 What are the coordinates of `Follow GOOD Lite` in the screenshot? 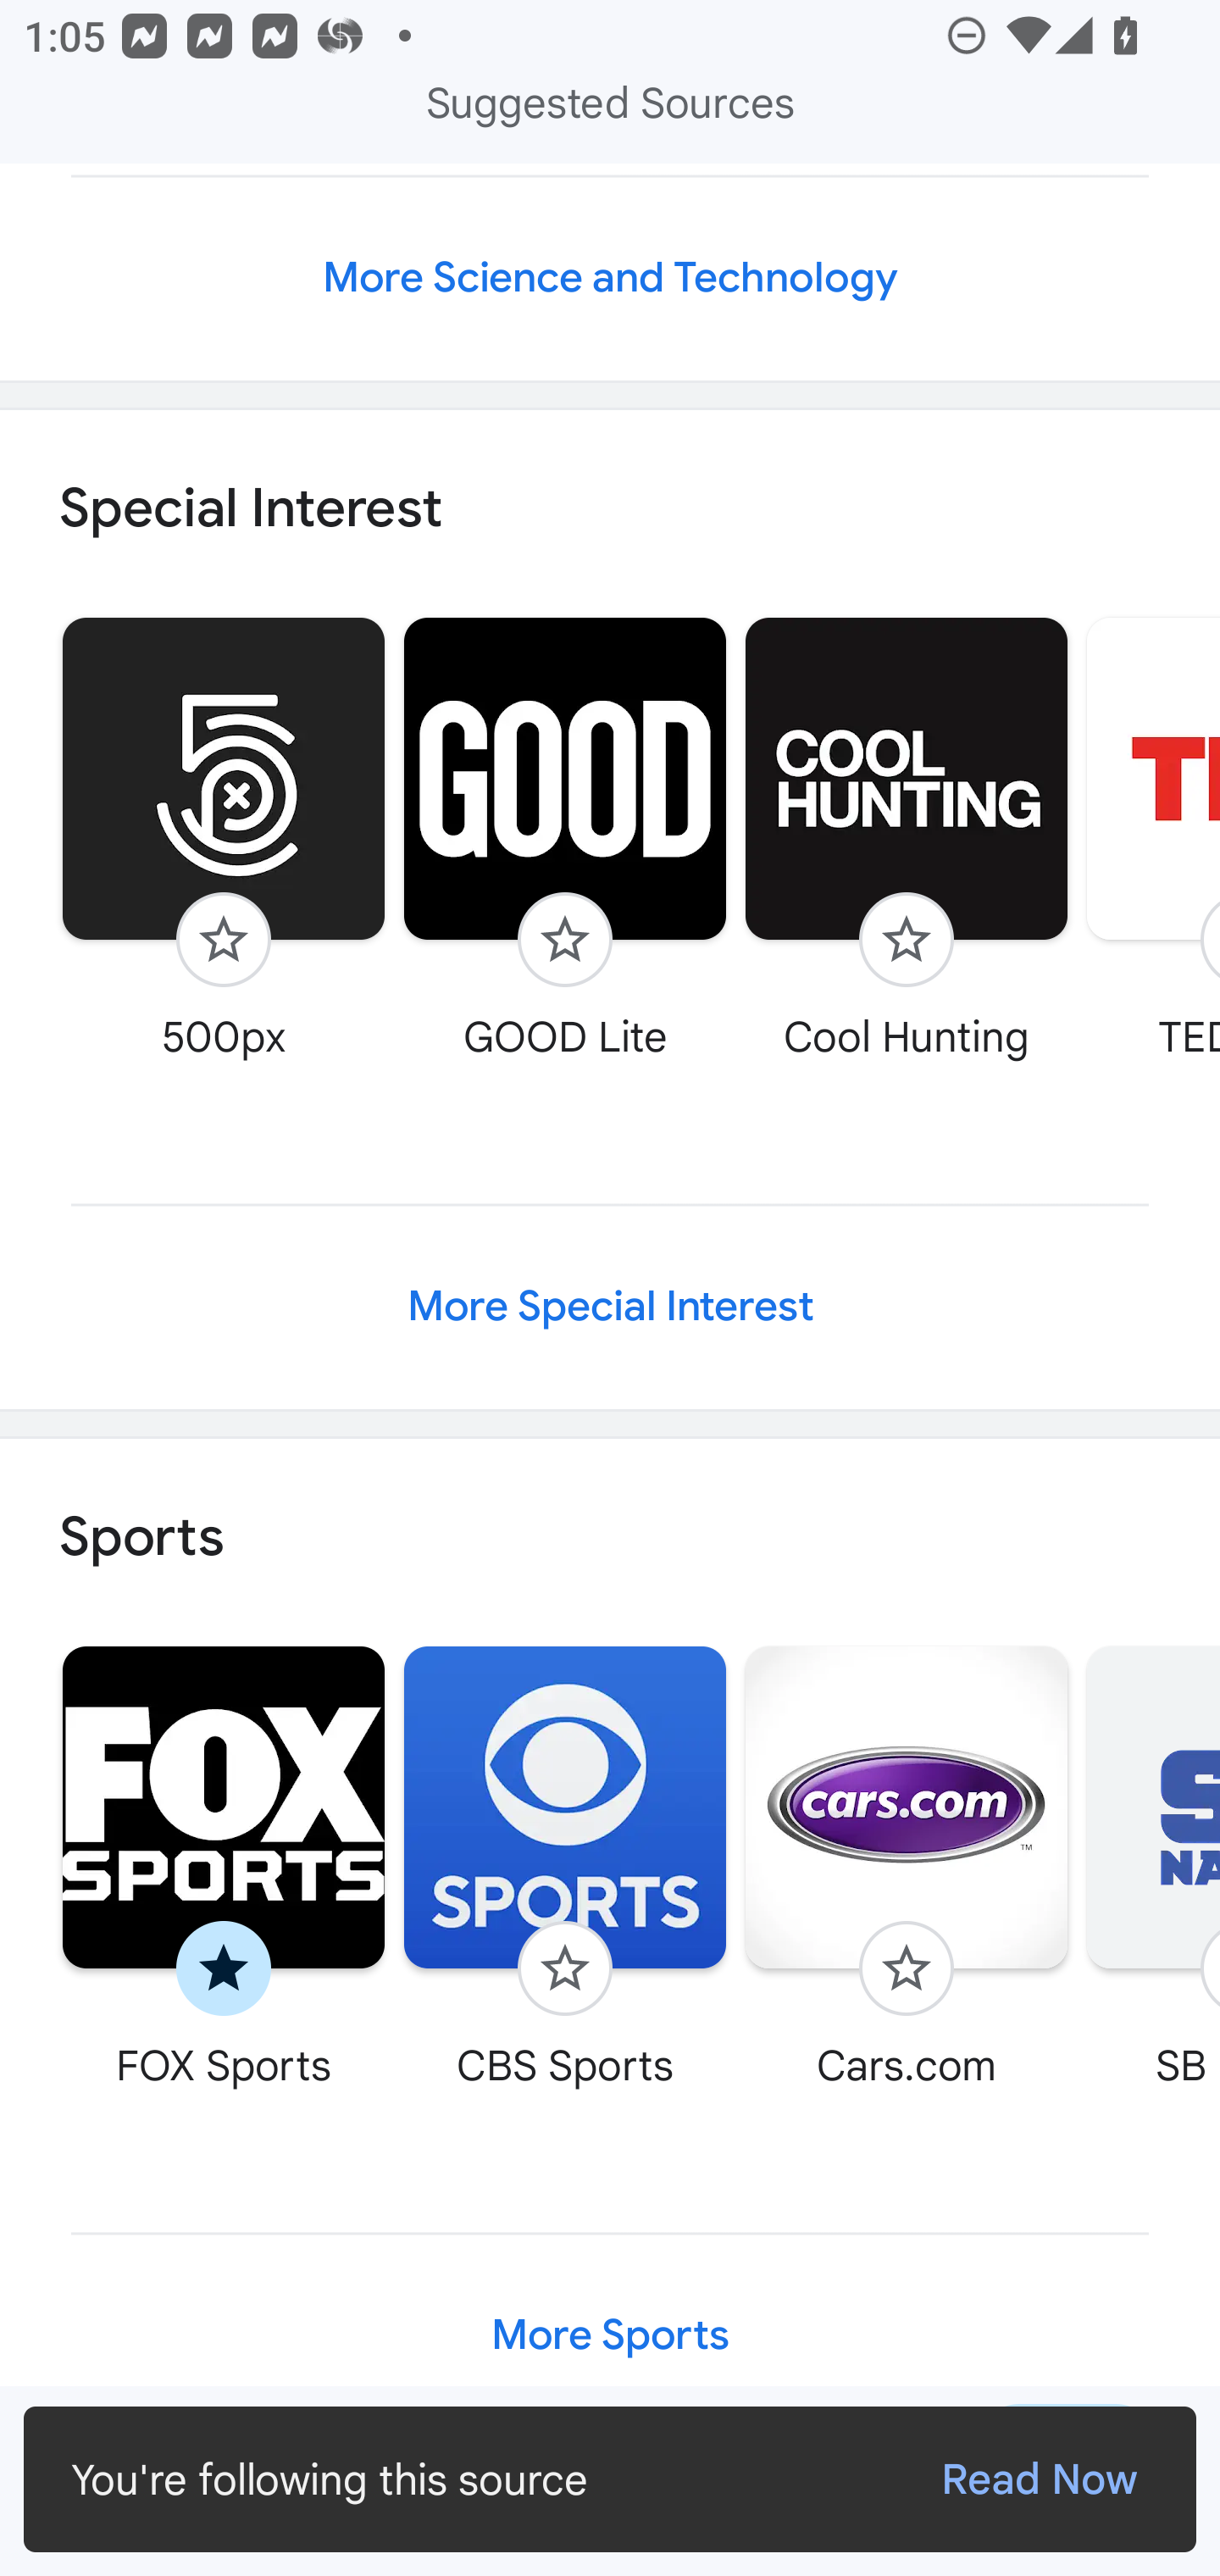 It's located at (565, 837).